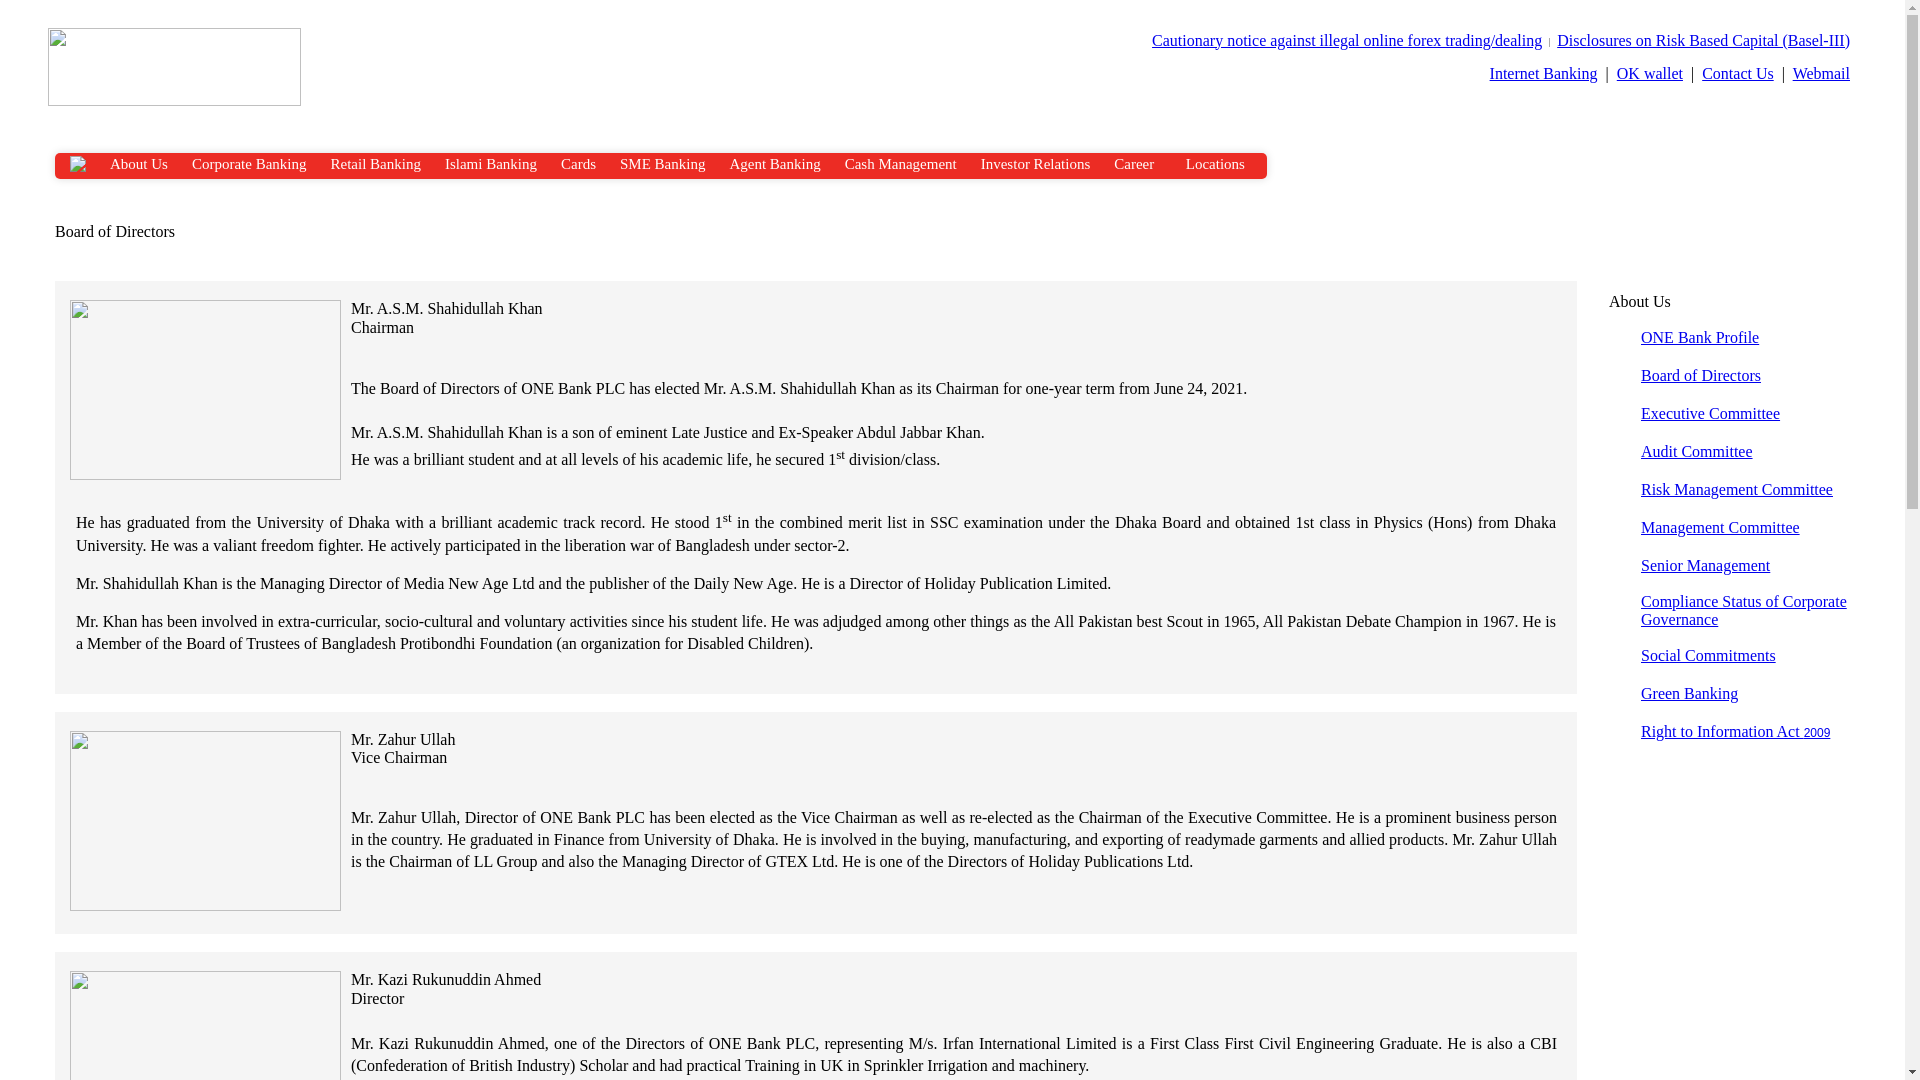  I want to click on Cash Management, so click(900, 164).